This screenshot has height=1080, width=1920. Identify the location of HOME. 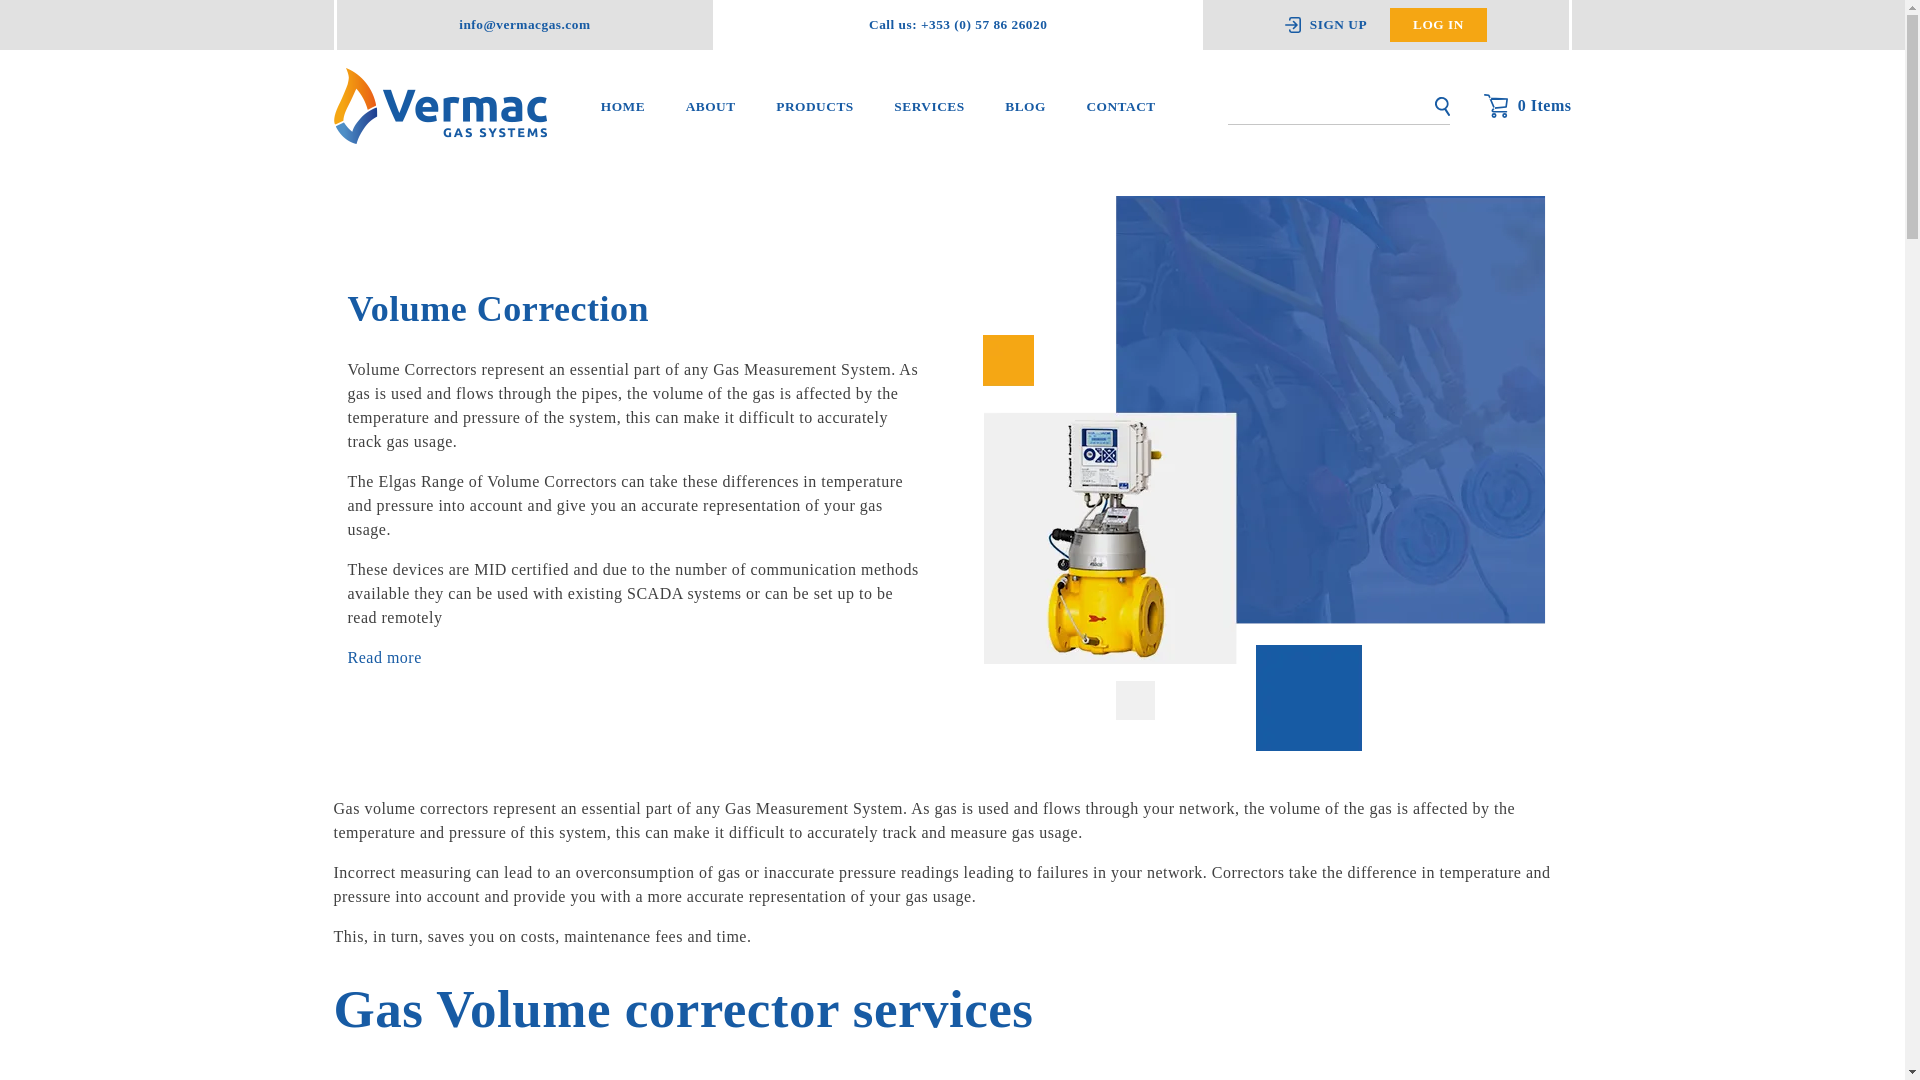
(622, 106).